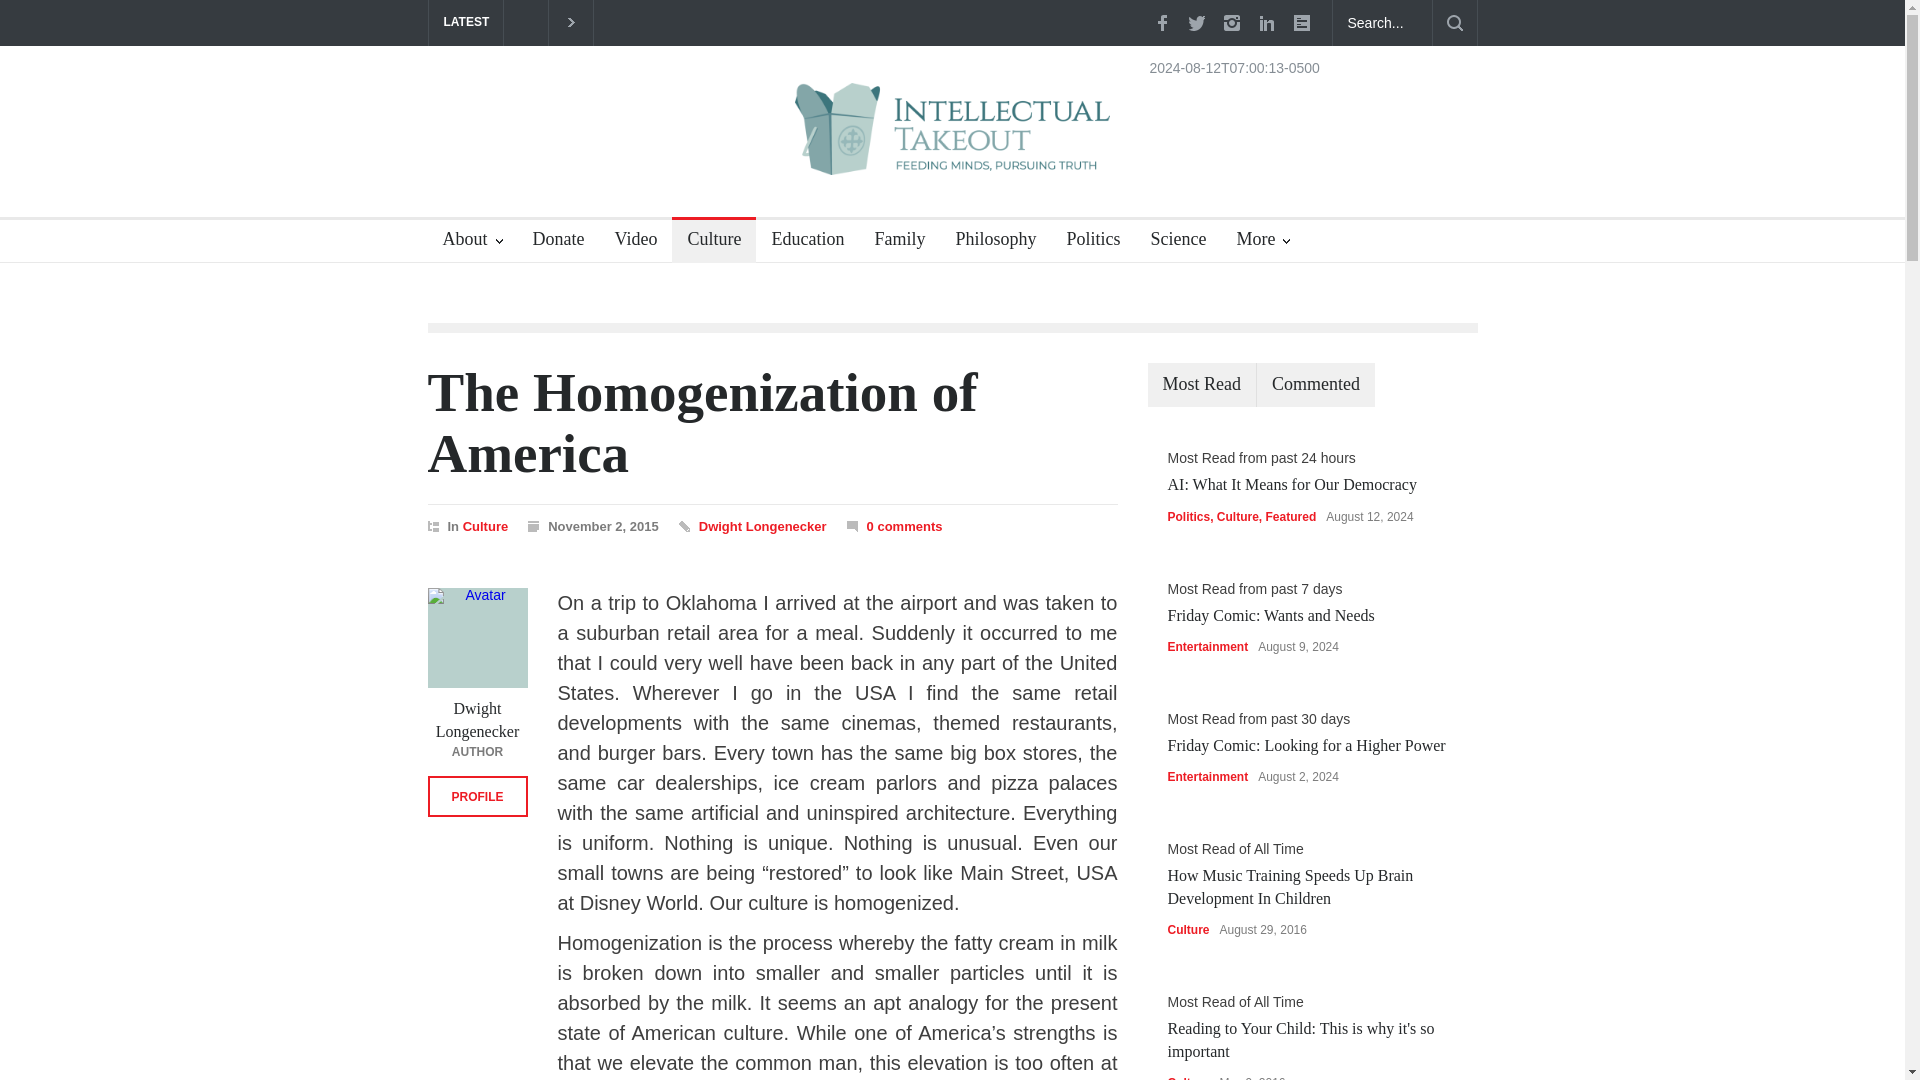 The image size is (1920, 1080). Describe the element at coordinates (473, 242) in the screenshot. I see `About` at that location.